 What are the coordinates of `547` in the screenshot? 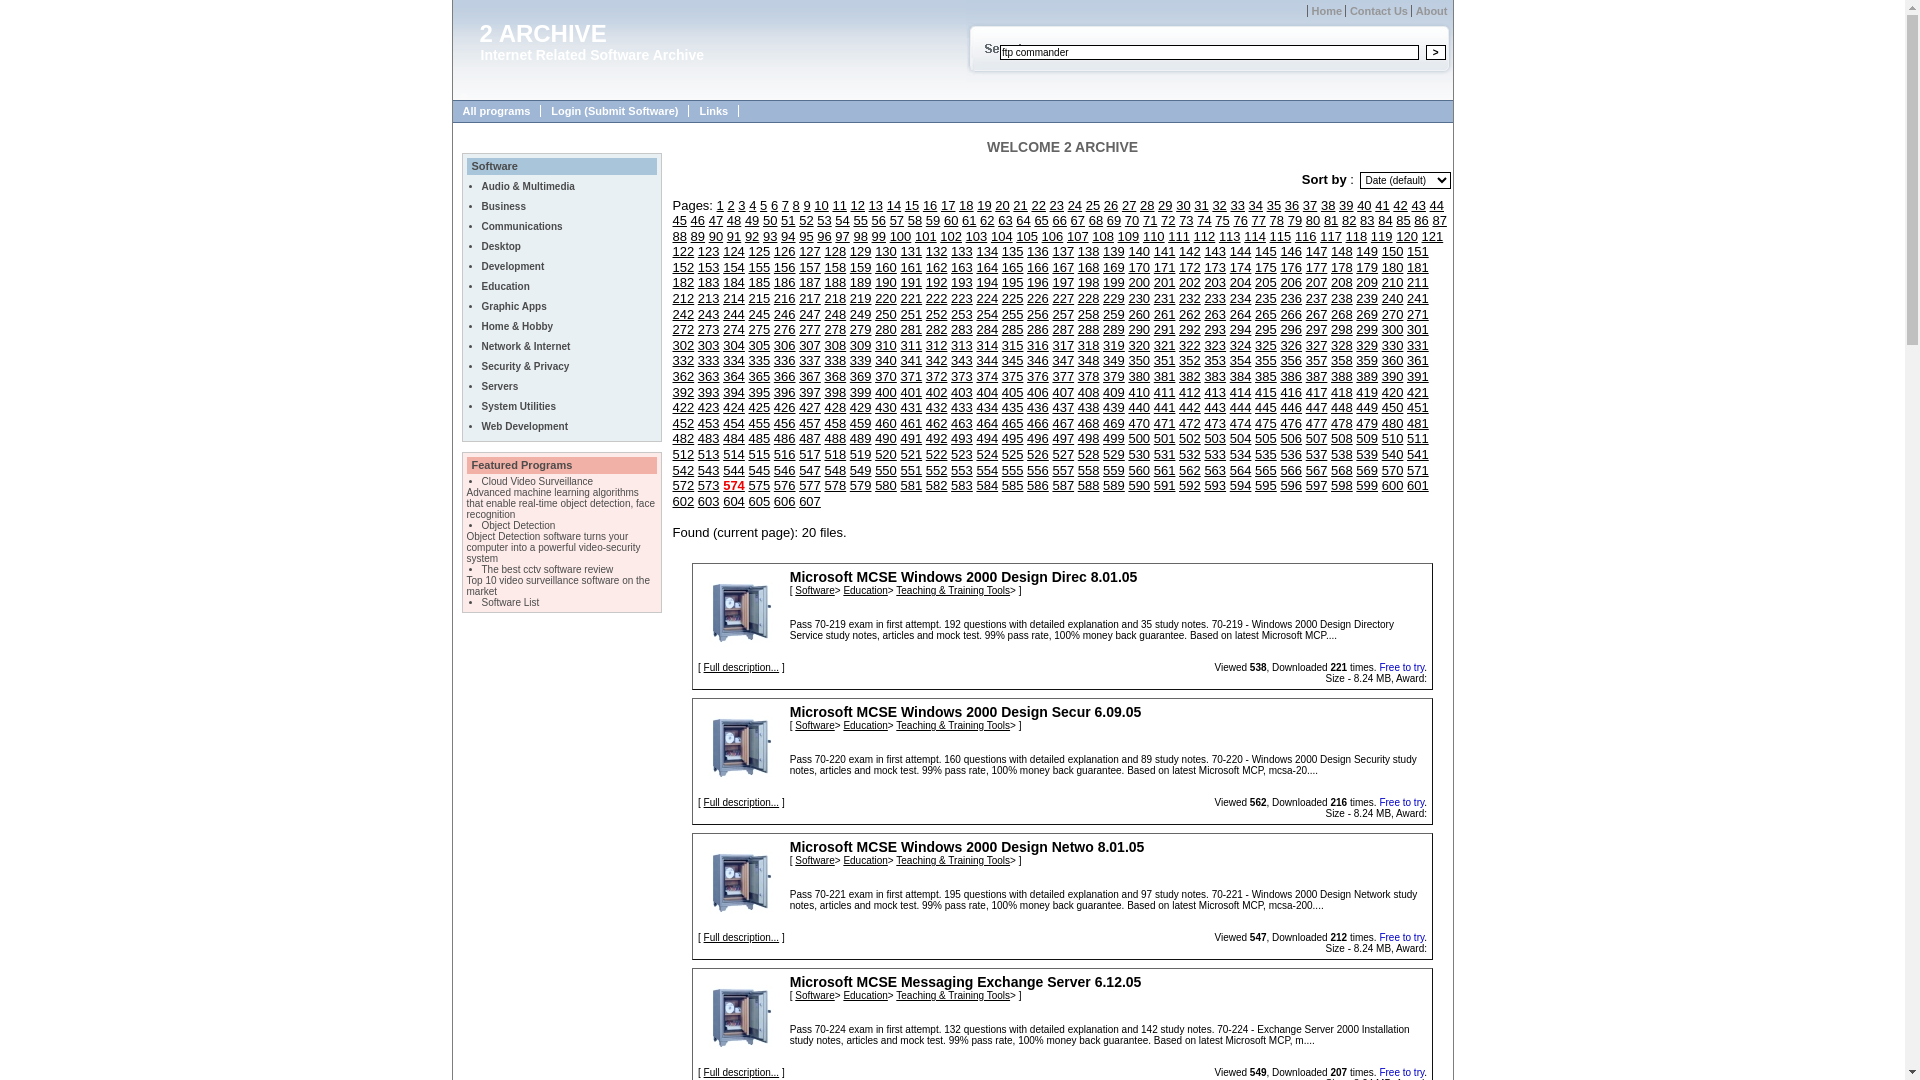 It's located at (810, 470).